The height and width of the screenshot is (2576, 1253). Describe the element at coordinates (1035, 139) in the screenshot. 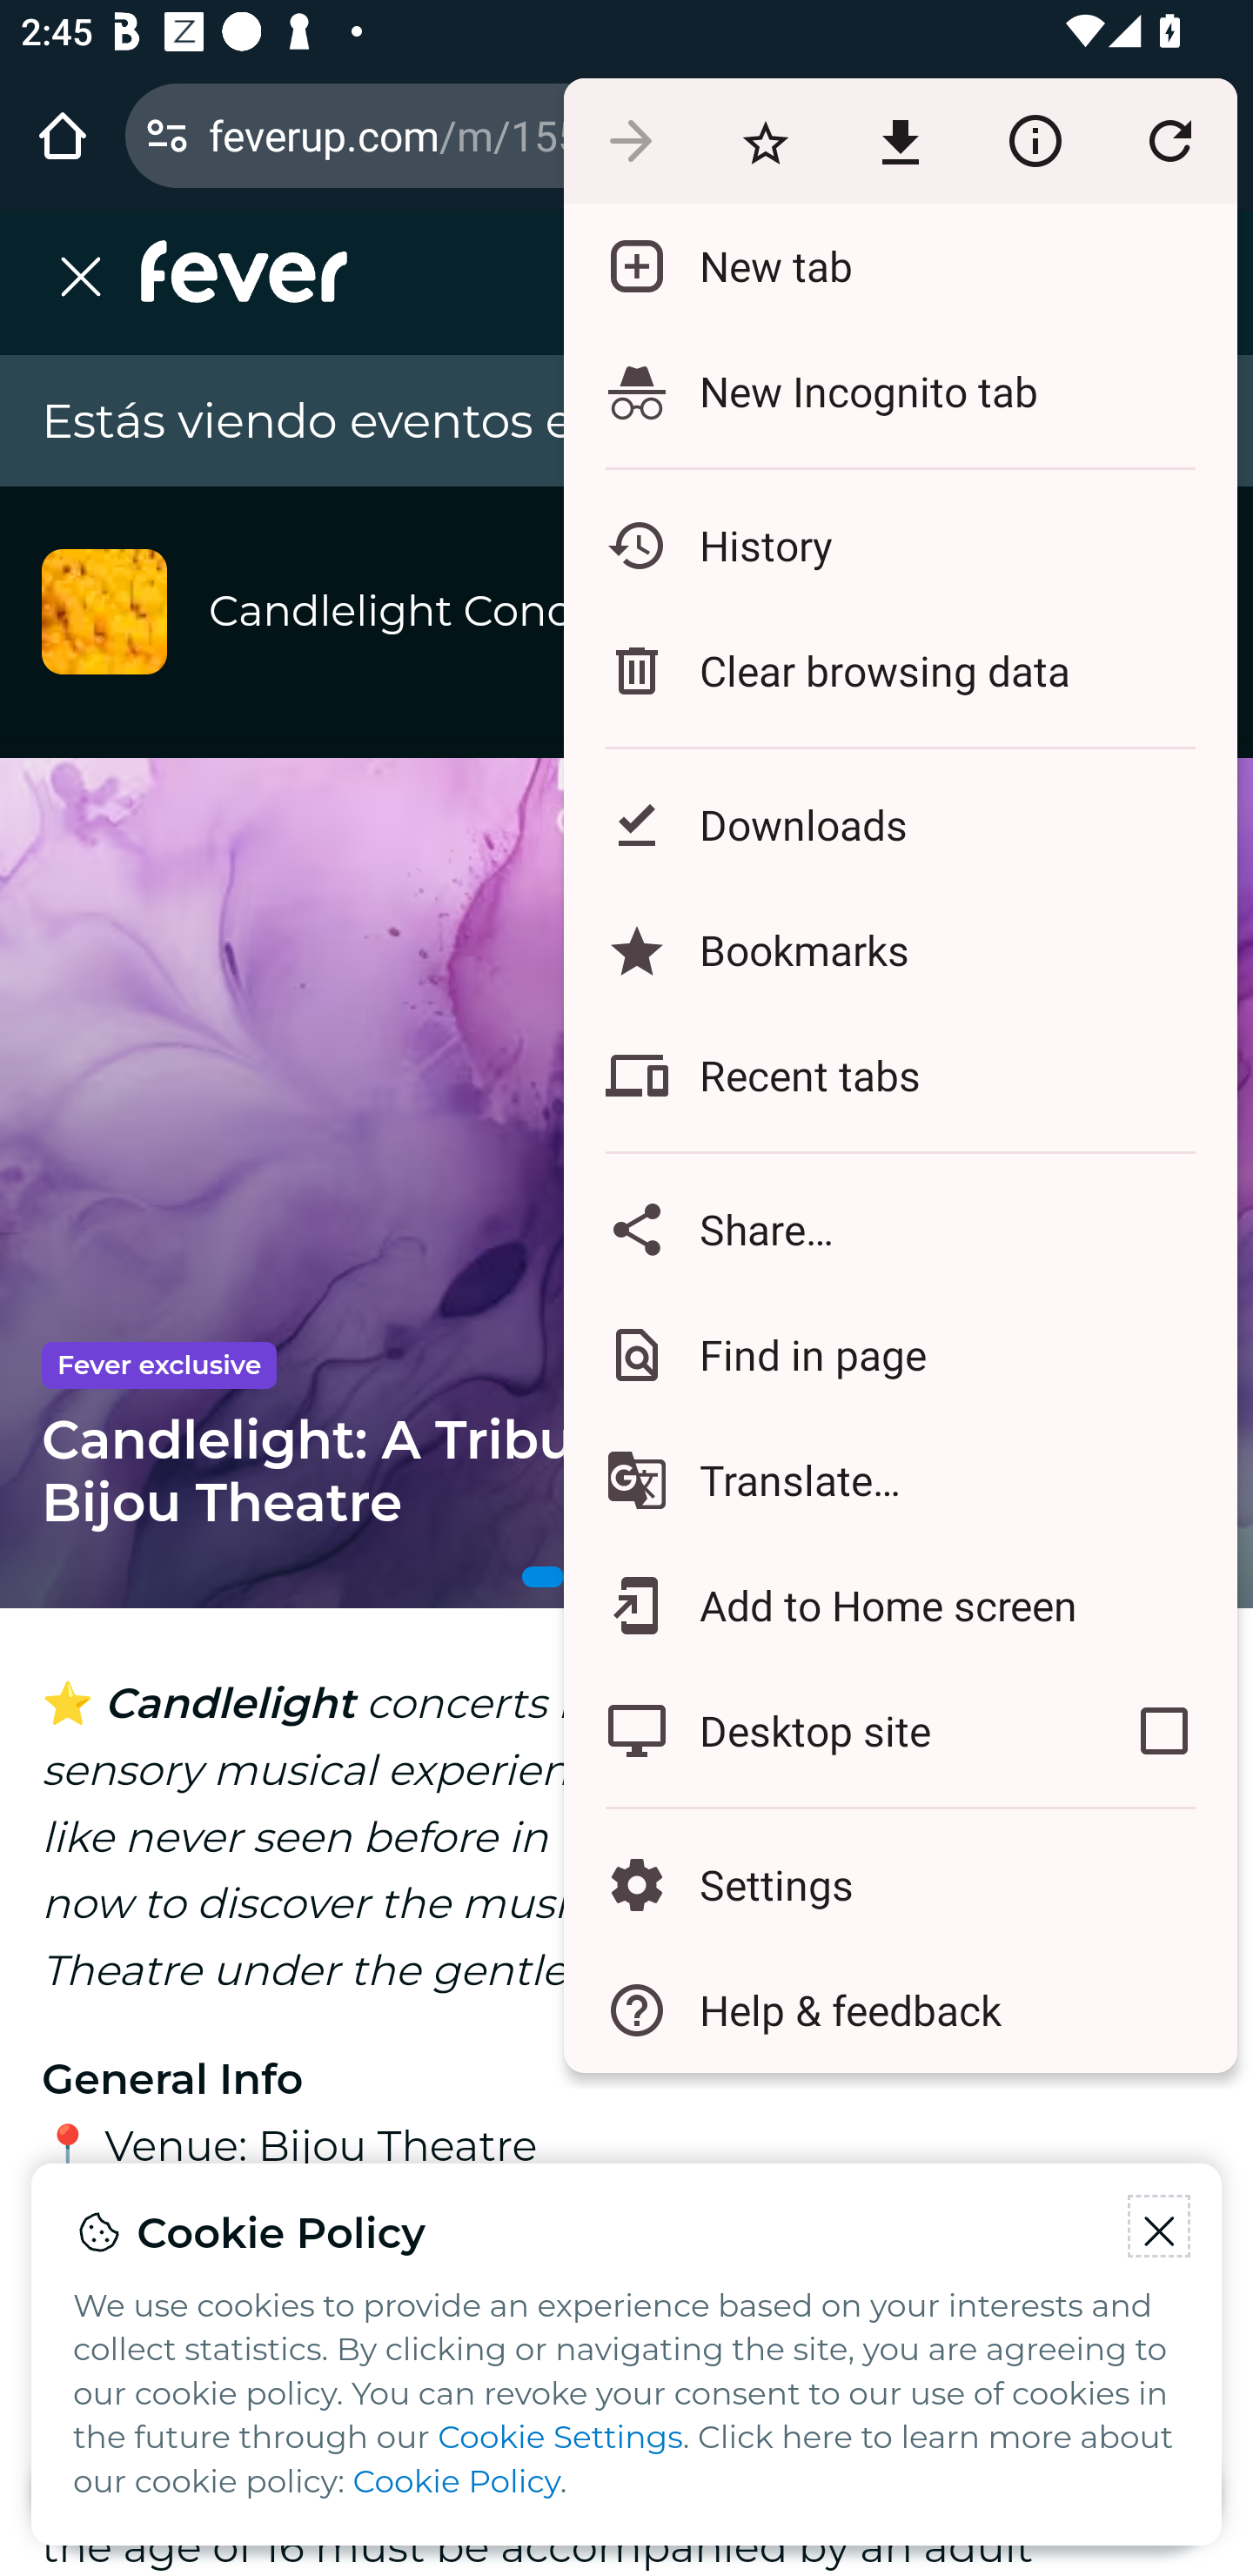

I see `Page info` at that location.